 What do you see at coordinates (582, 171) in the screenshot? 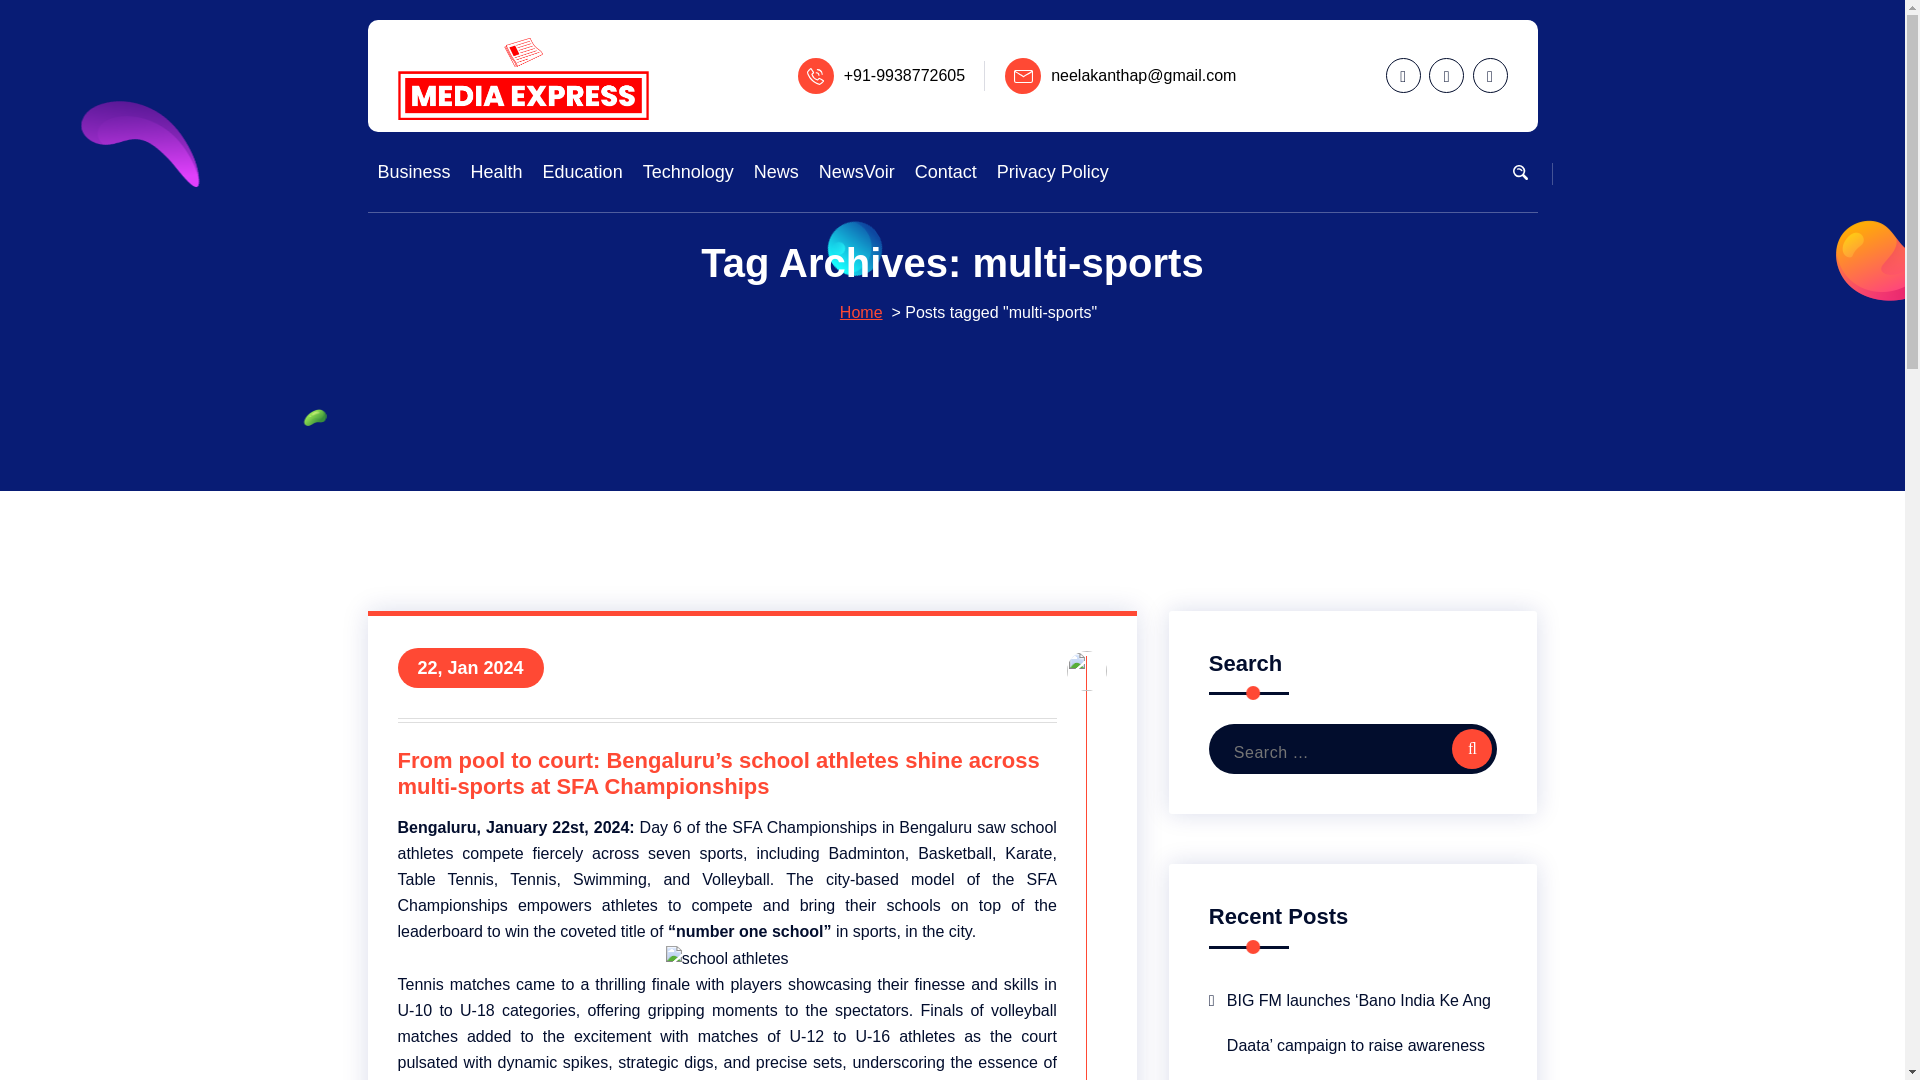
I see `Education` at bounding box center [582, 171].